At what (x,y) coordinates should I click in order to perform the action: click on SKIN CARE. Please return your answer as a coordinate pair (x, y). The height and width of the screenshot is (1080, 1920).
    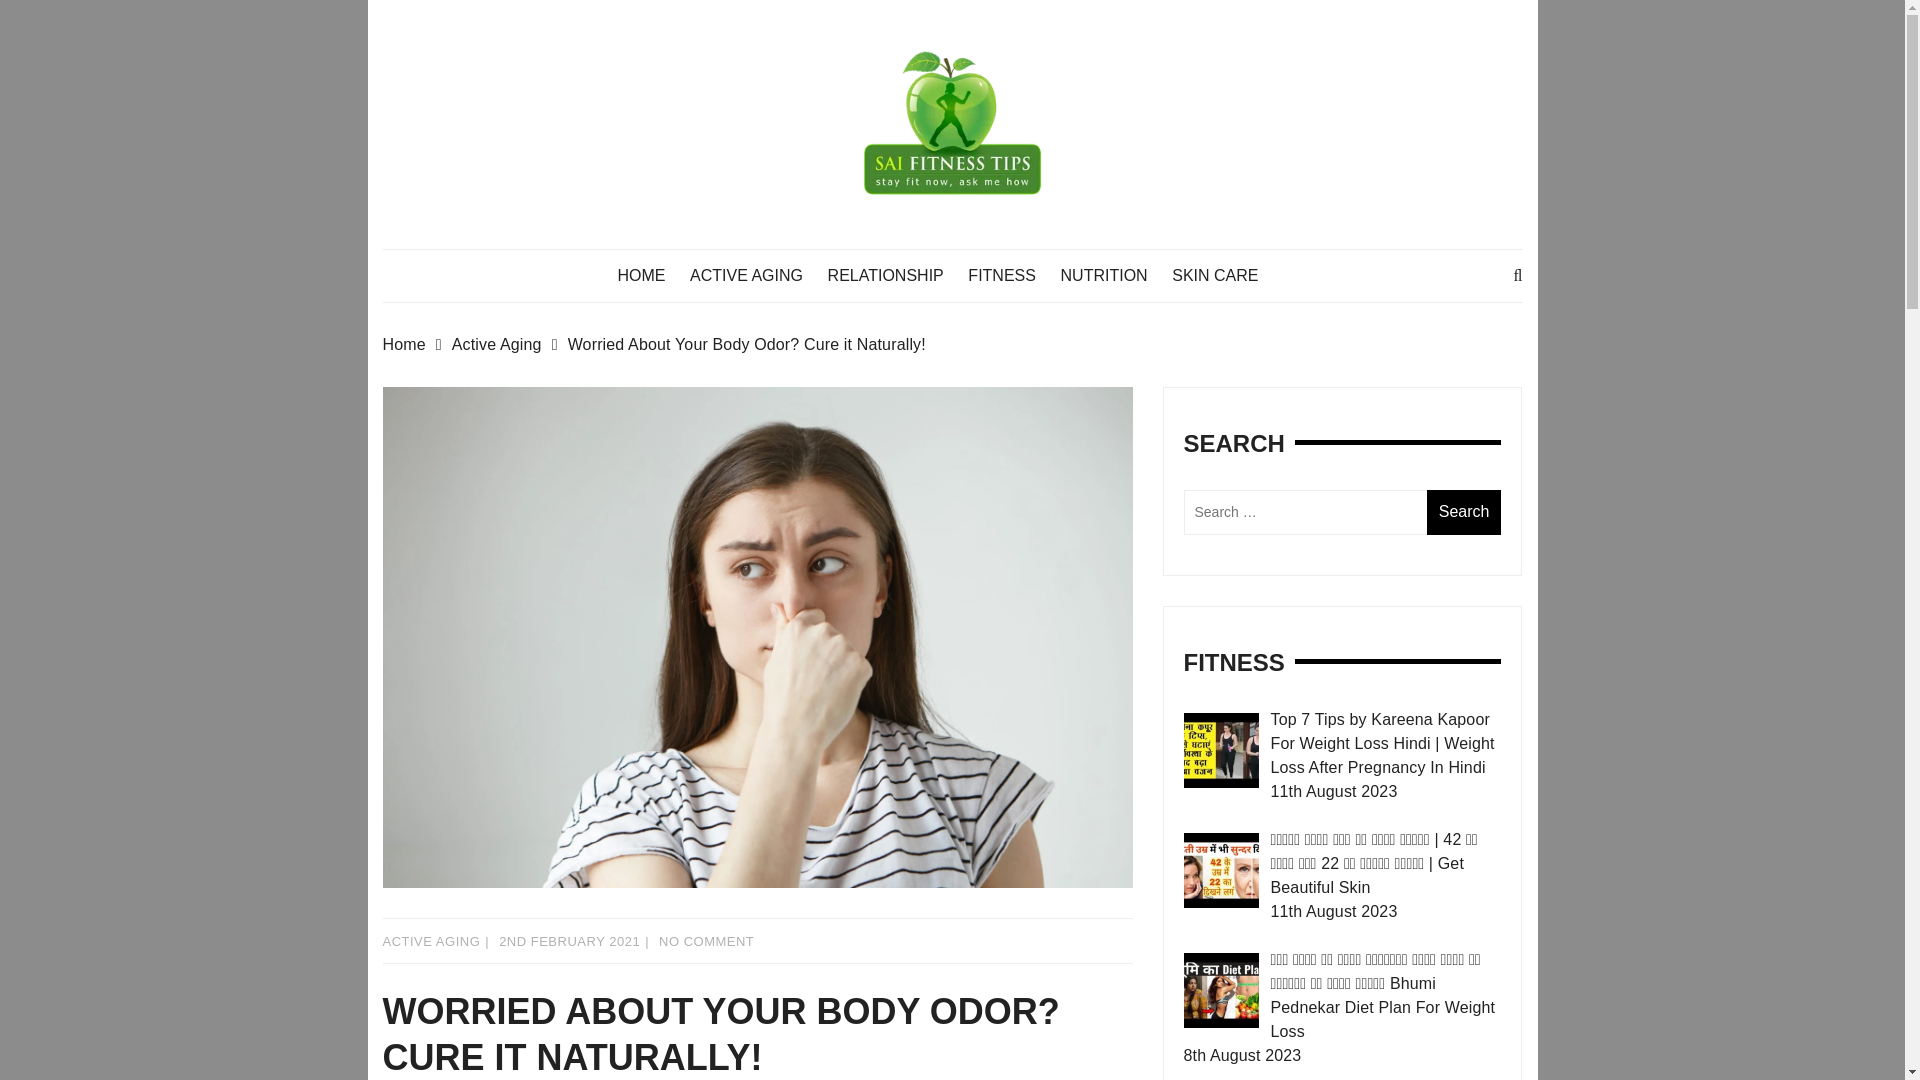
    Looking at the image, I should click on (1224, 276).